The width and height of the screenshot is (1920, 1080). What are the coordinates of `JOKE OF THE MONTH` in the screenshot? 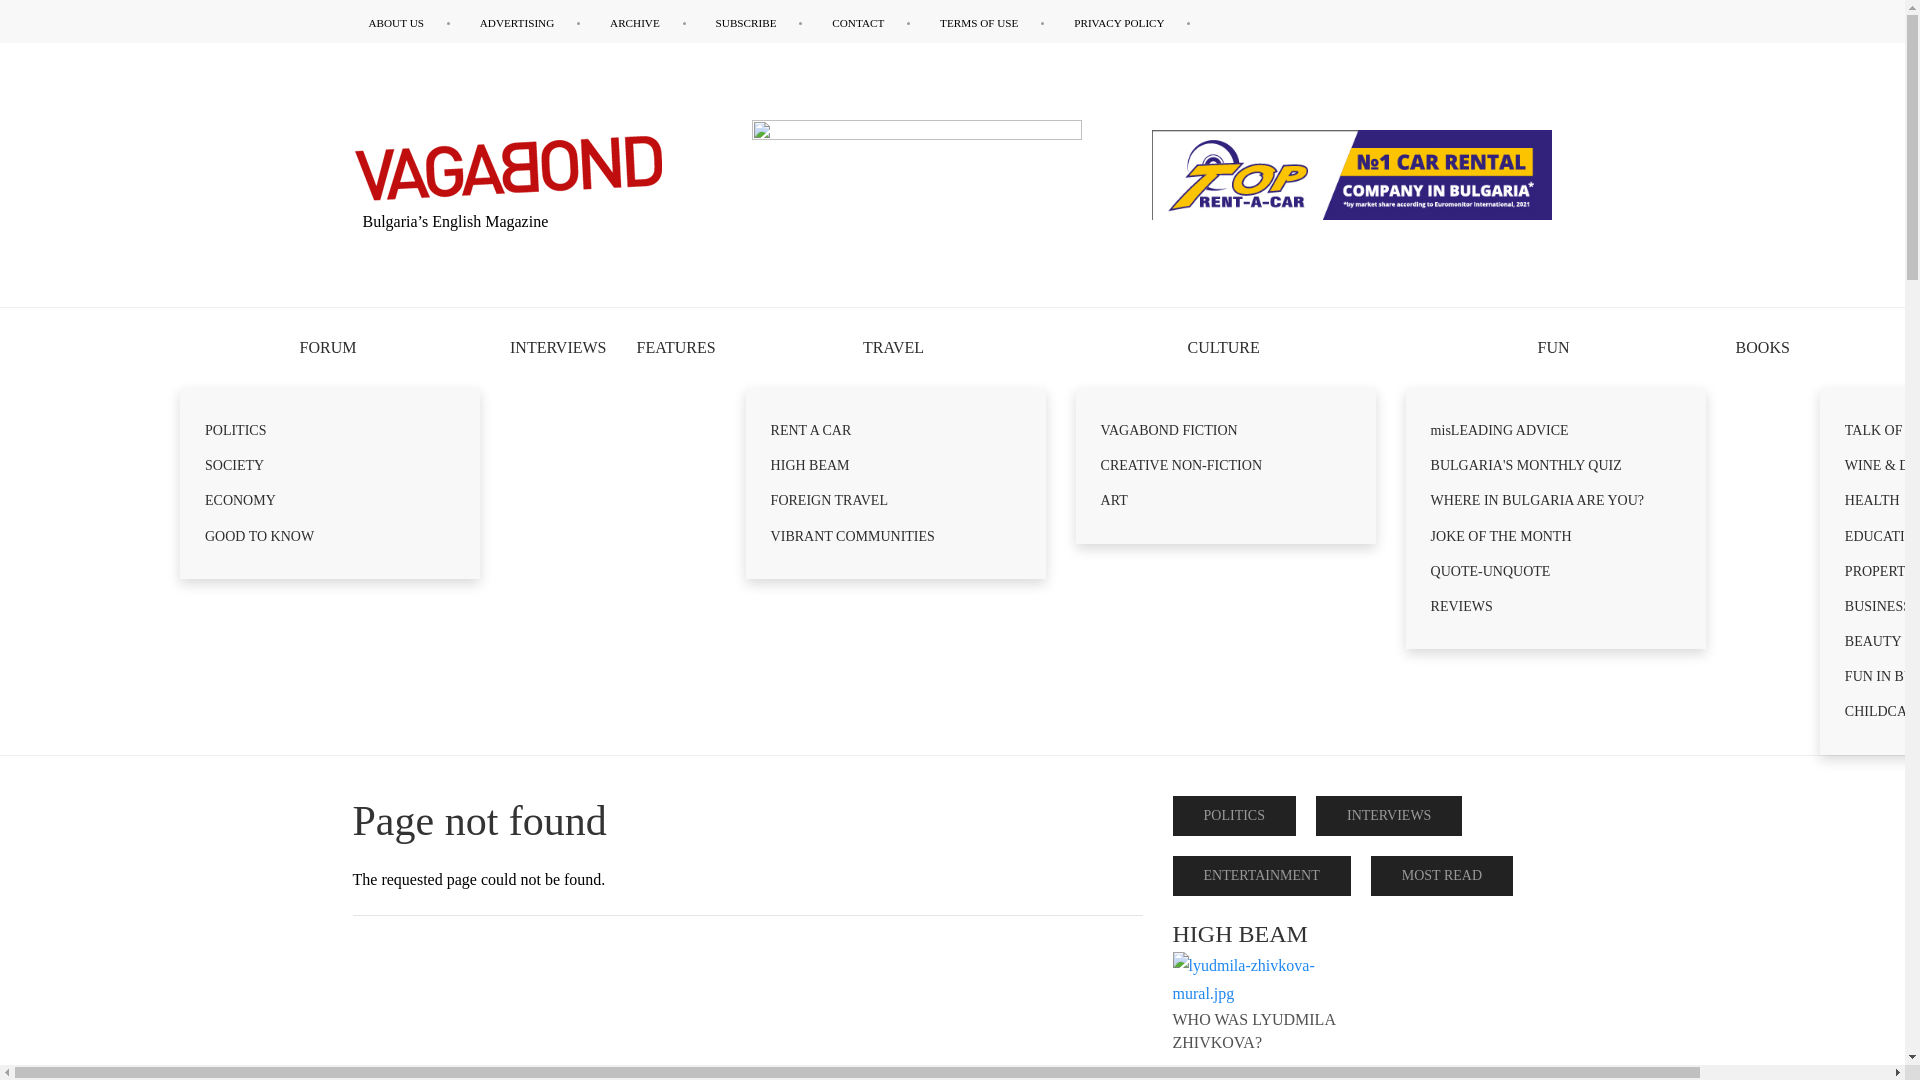 It's located at (1556, 536).